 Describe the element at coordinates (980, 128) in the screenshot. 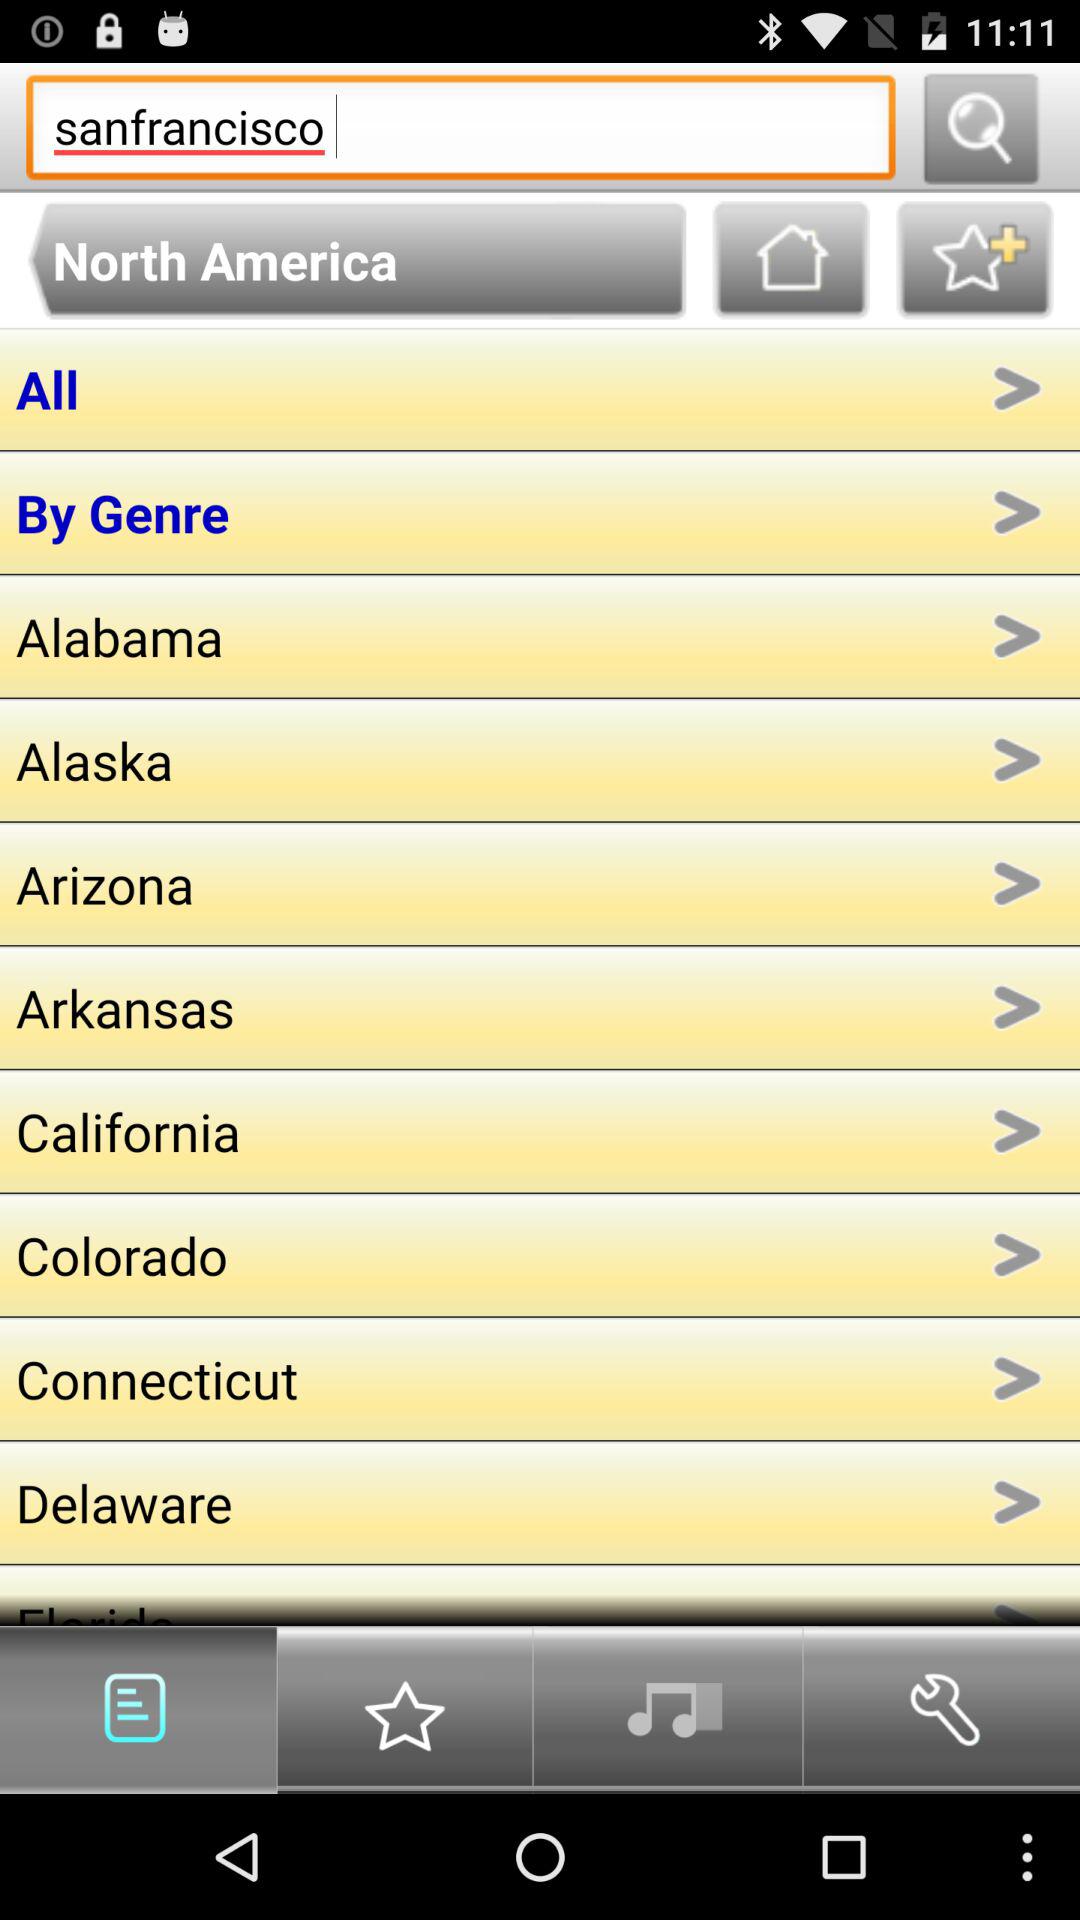

I see `search button` at that location.